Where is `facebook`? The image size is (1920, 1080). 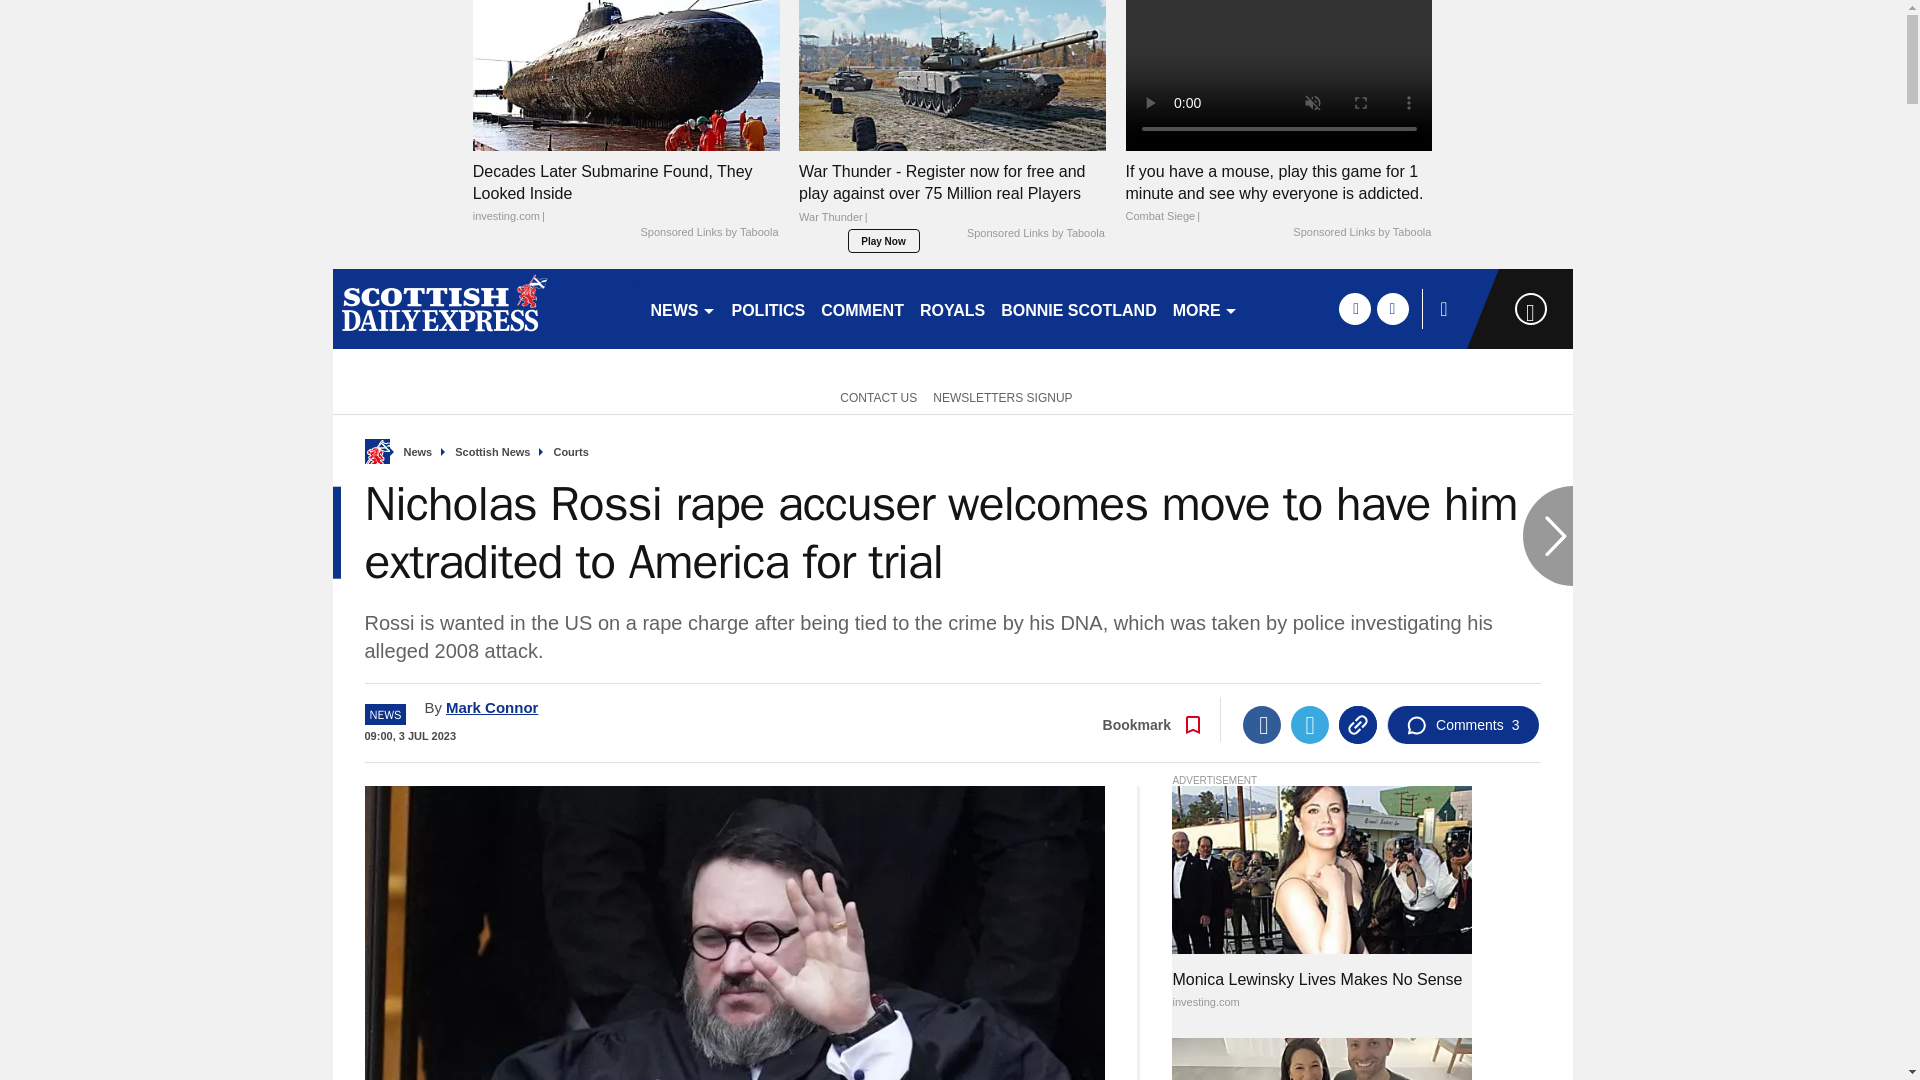
facebook is located at coordinates (1354, 308).